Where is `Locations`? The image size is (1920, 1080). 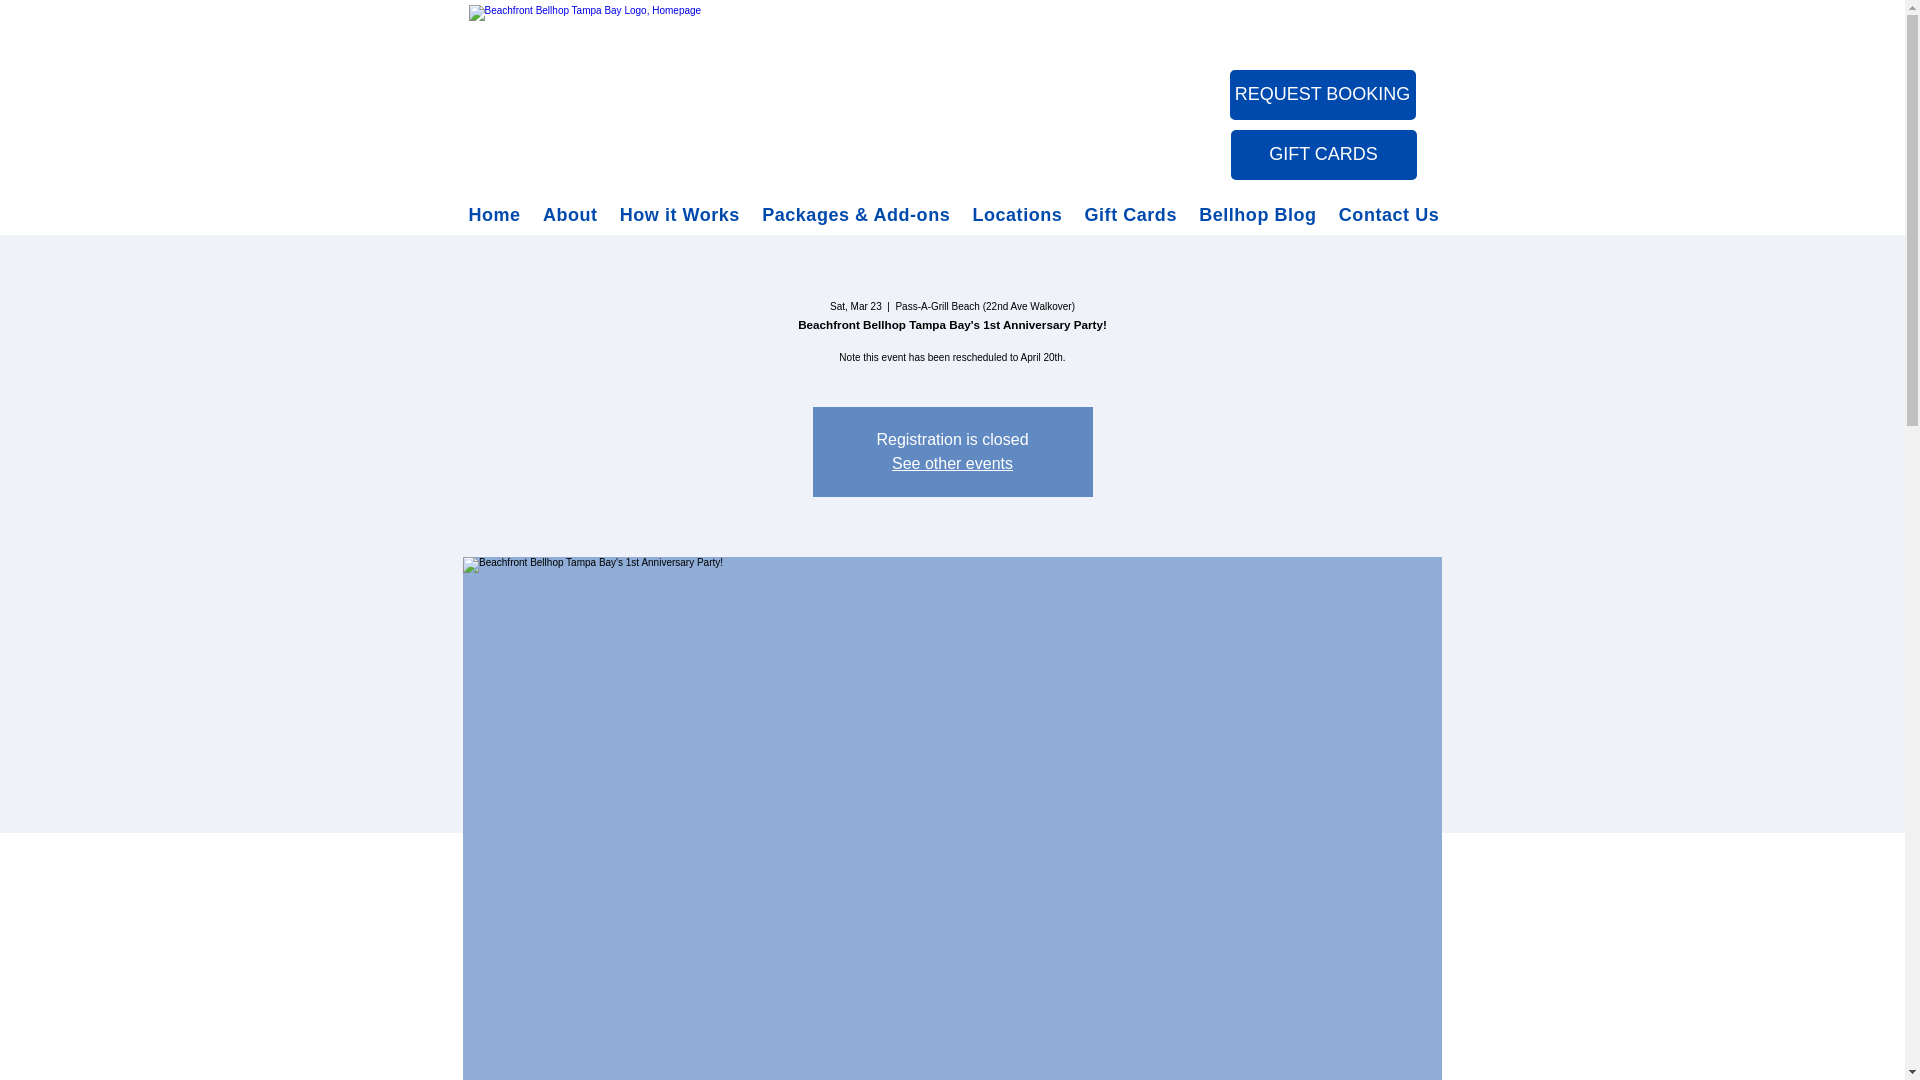
Locations is located at coordinates (1020, 215).